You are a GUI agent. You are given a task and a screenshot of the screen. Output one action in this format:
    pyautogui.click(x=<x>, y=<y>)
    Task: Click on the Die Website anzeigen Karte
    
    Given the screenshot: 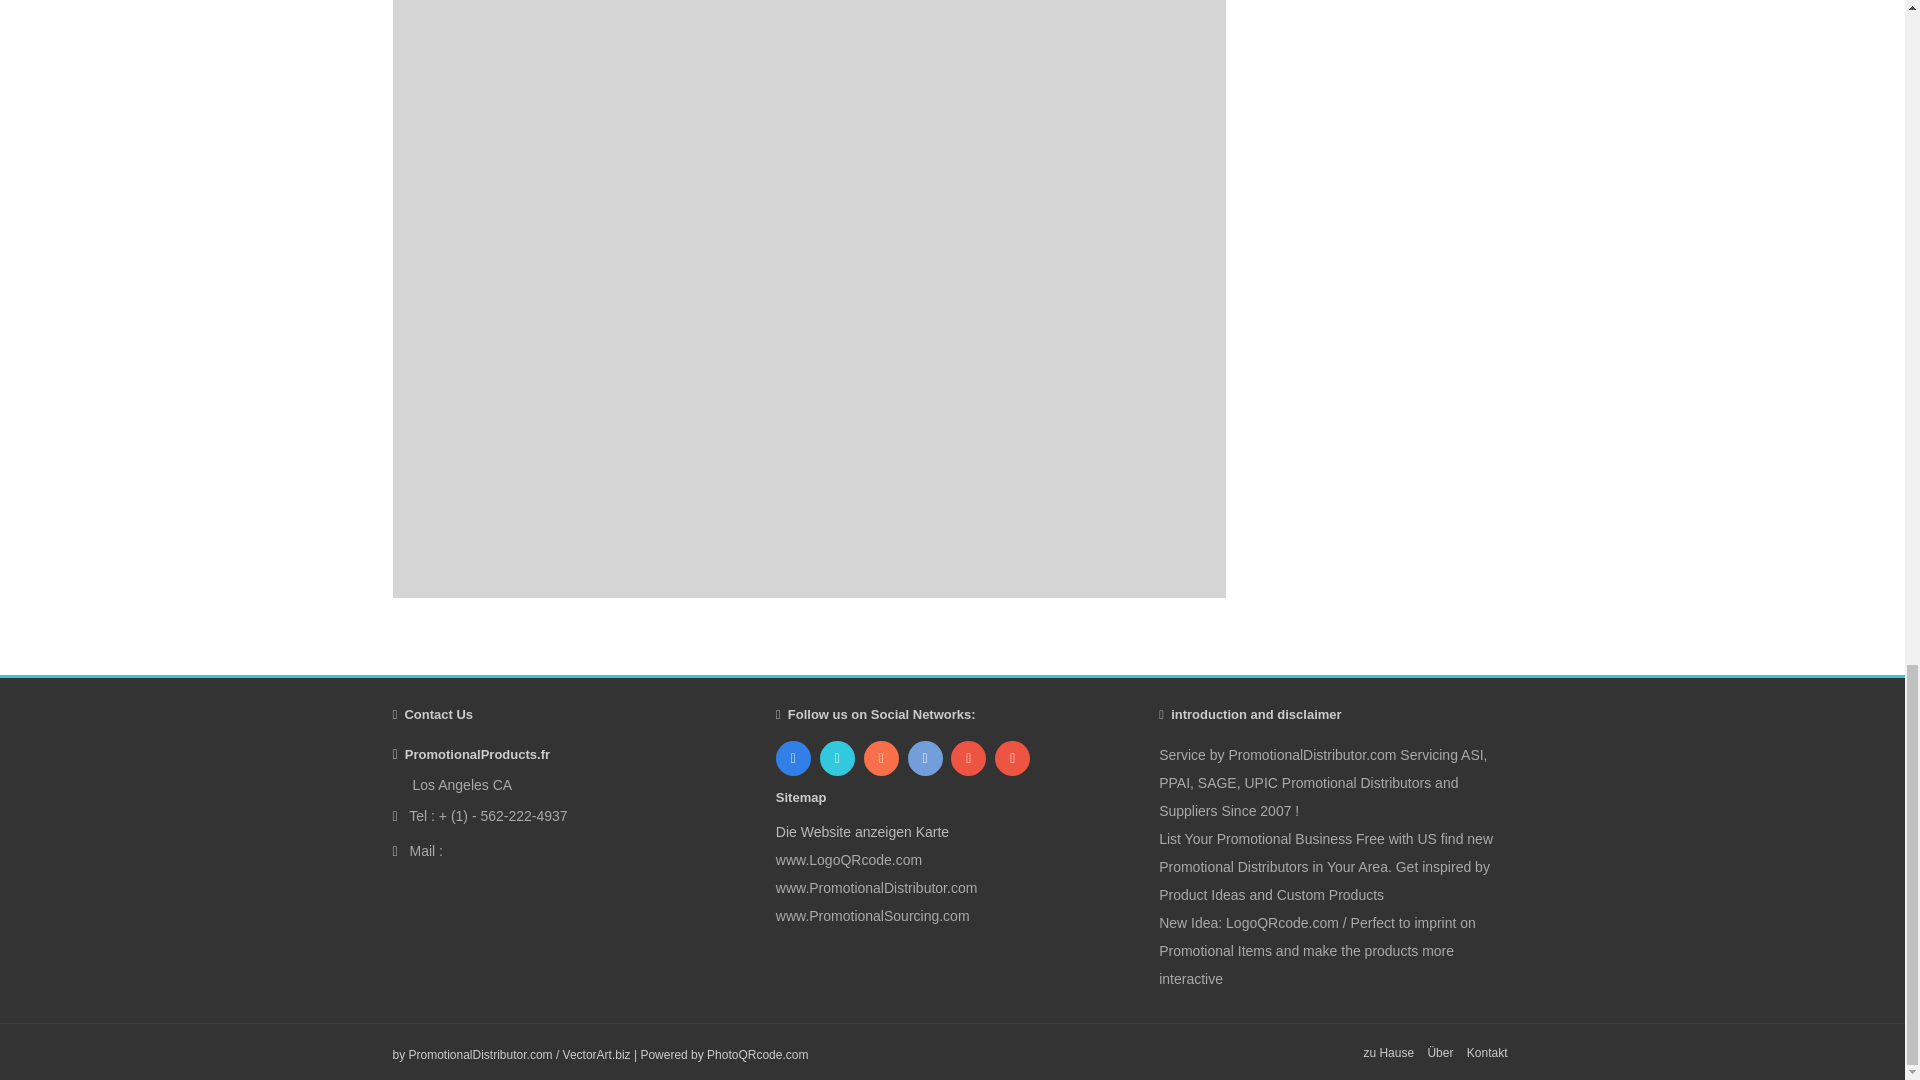 What is the action you would take?
    pyautogui.click(x=862, y=832)
    